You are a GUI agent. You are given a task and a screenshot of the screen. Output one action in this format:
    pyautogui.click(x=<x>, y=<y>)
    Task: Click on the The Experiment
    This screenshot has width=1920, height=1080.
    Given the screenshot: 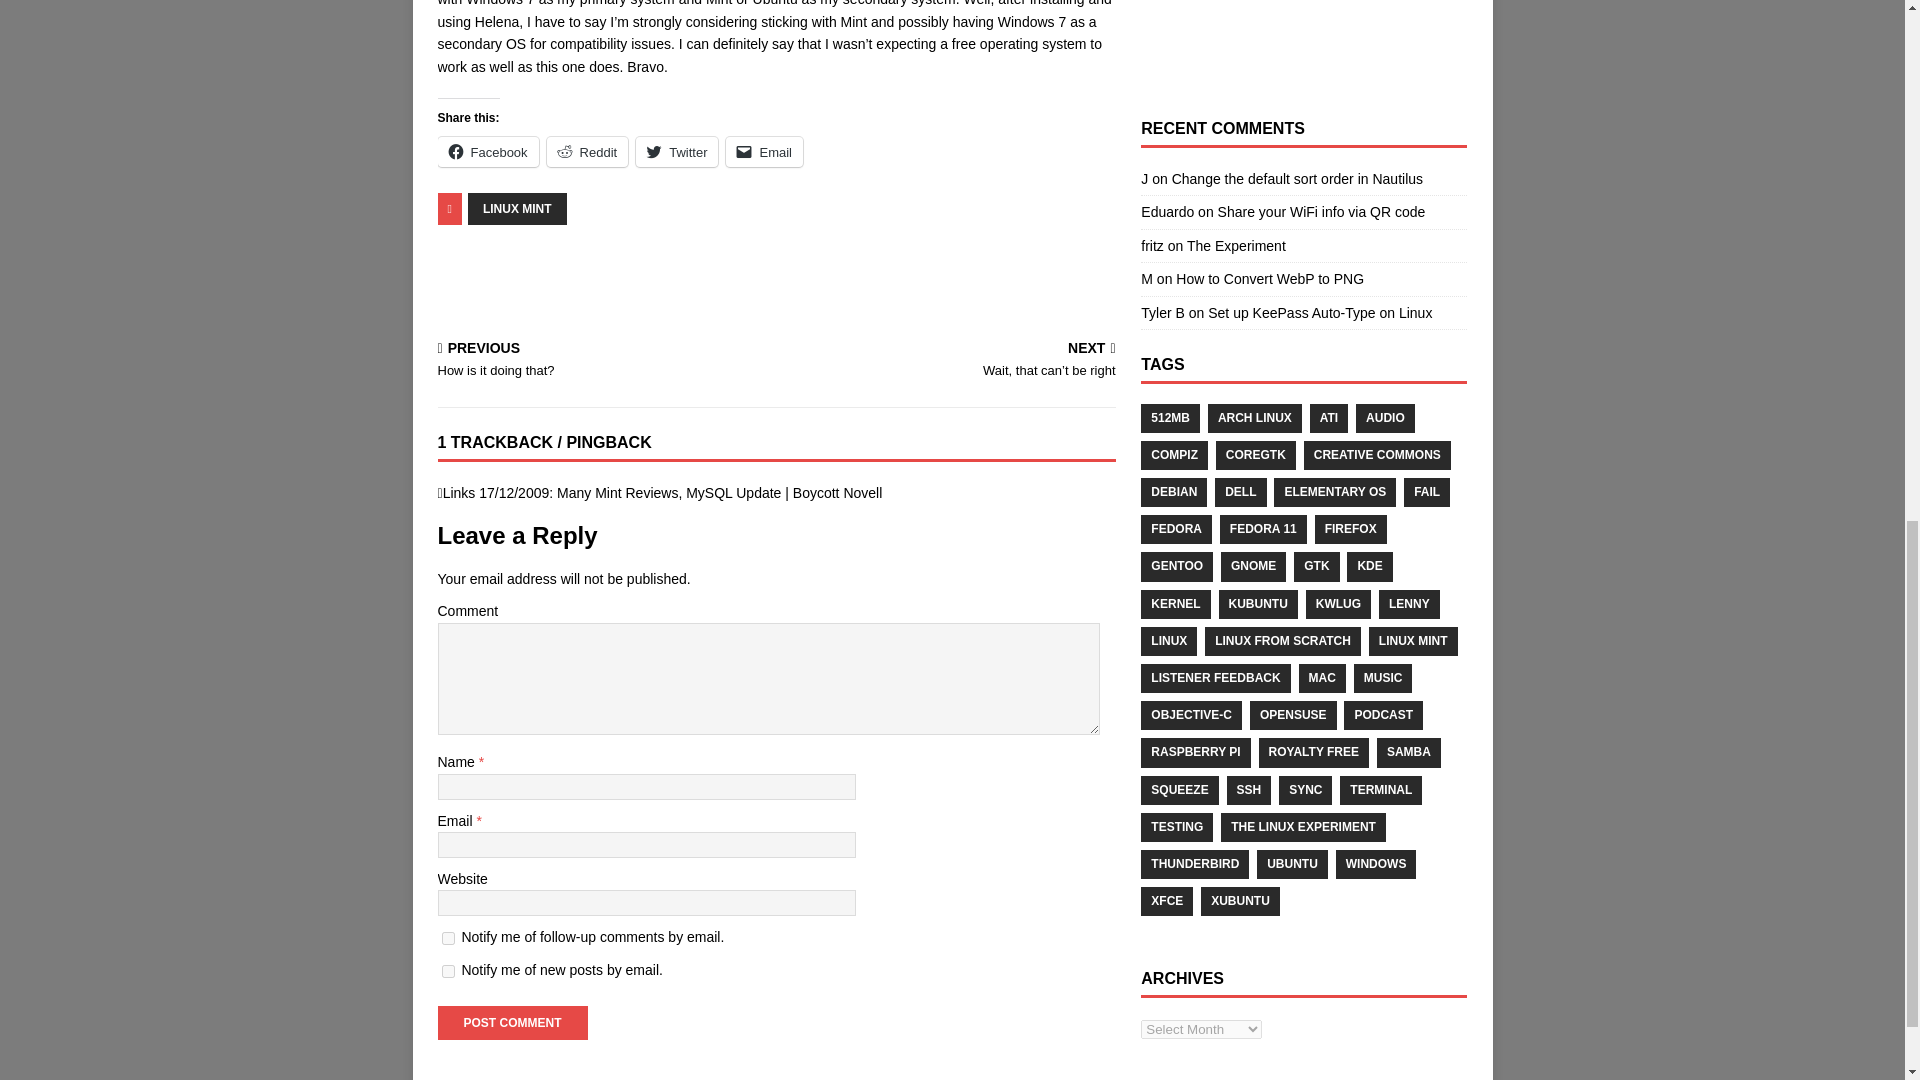 What is the action you would take?
    pyautogui.click(x=1236, y=245)
    